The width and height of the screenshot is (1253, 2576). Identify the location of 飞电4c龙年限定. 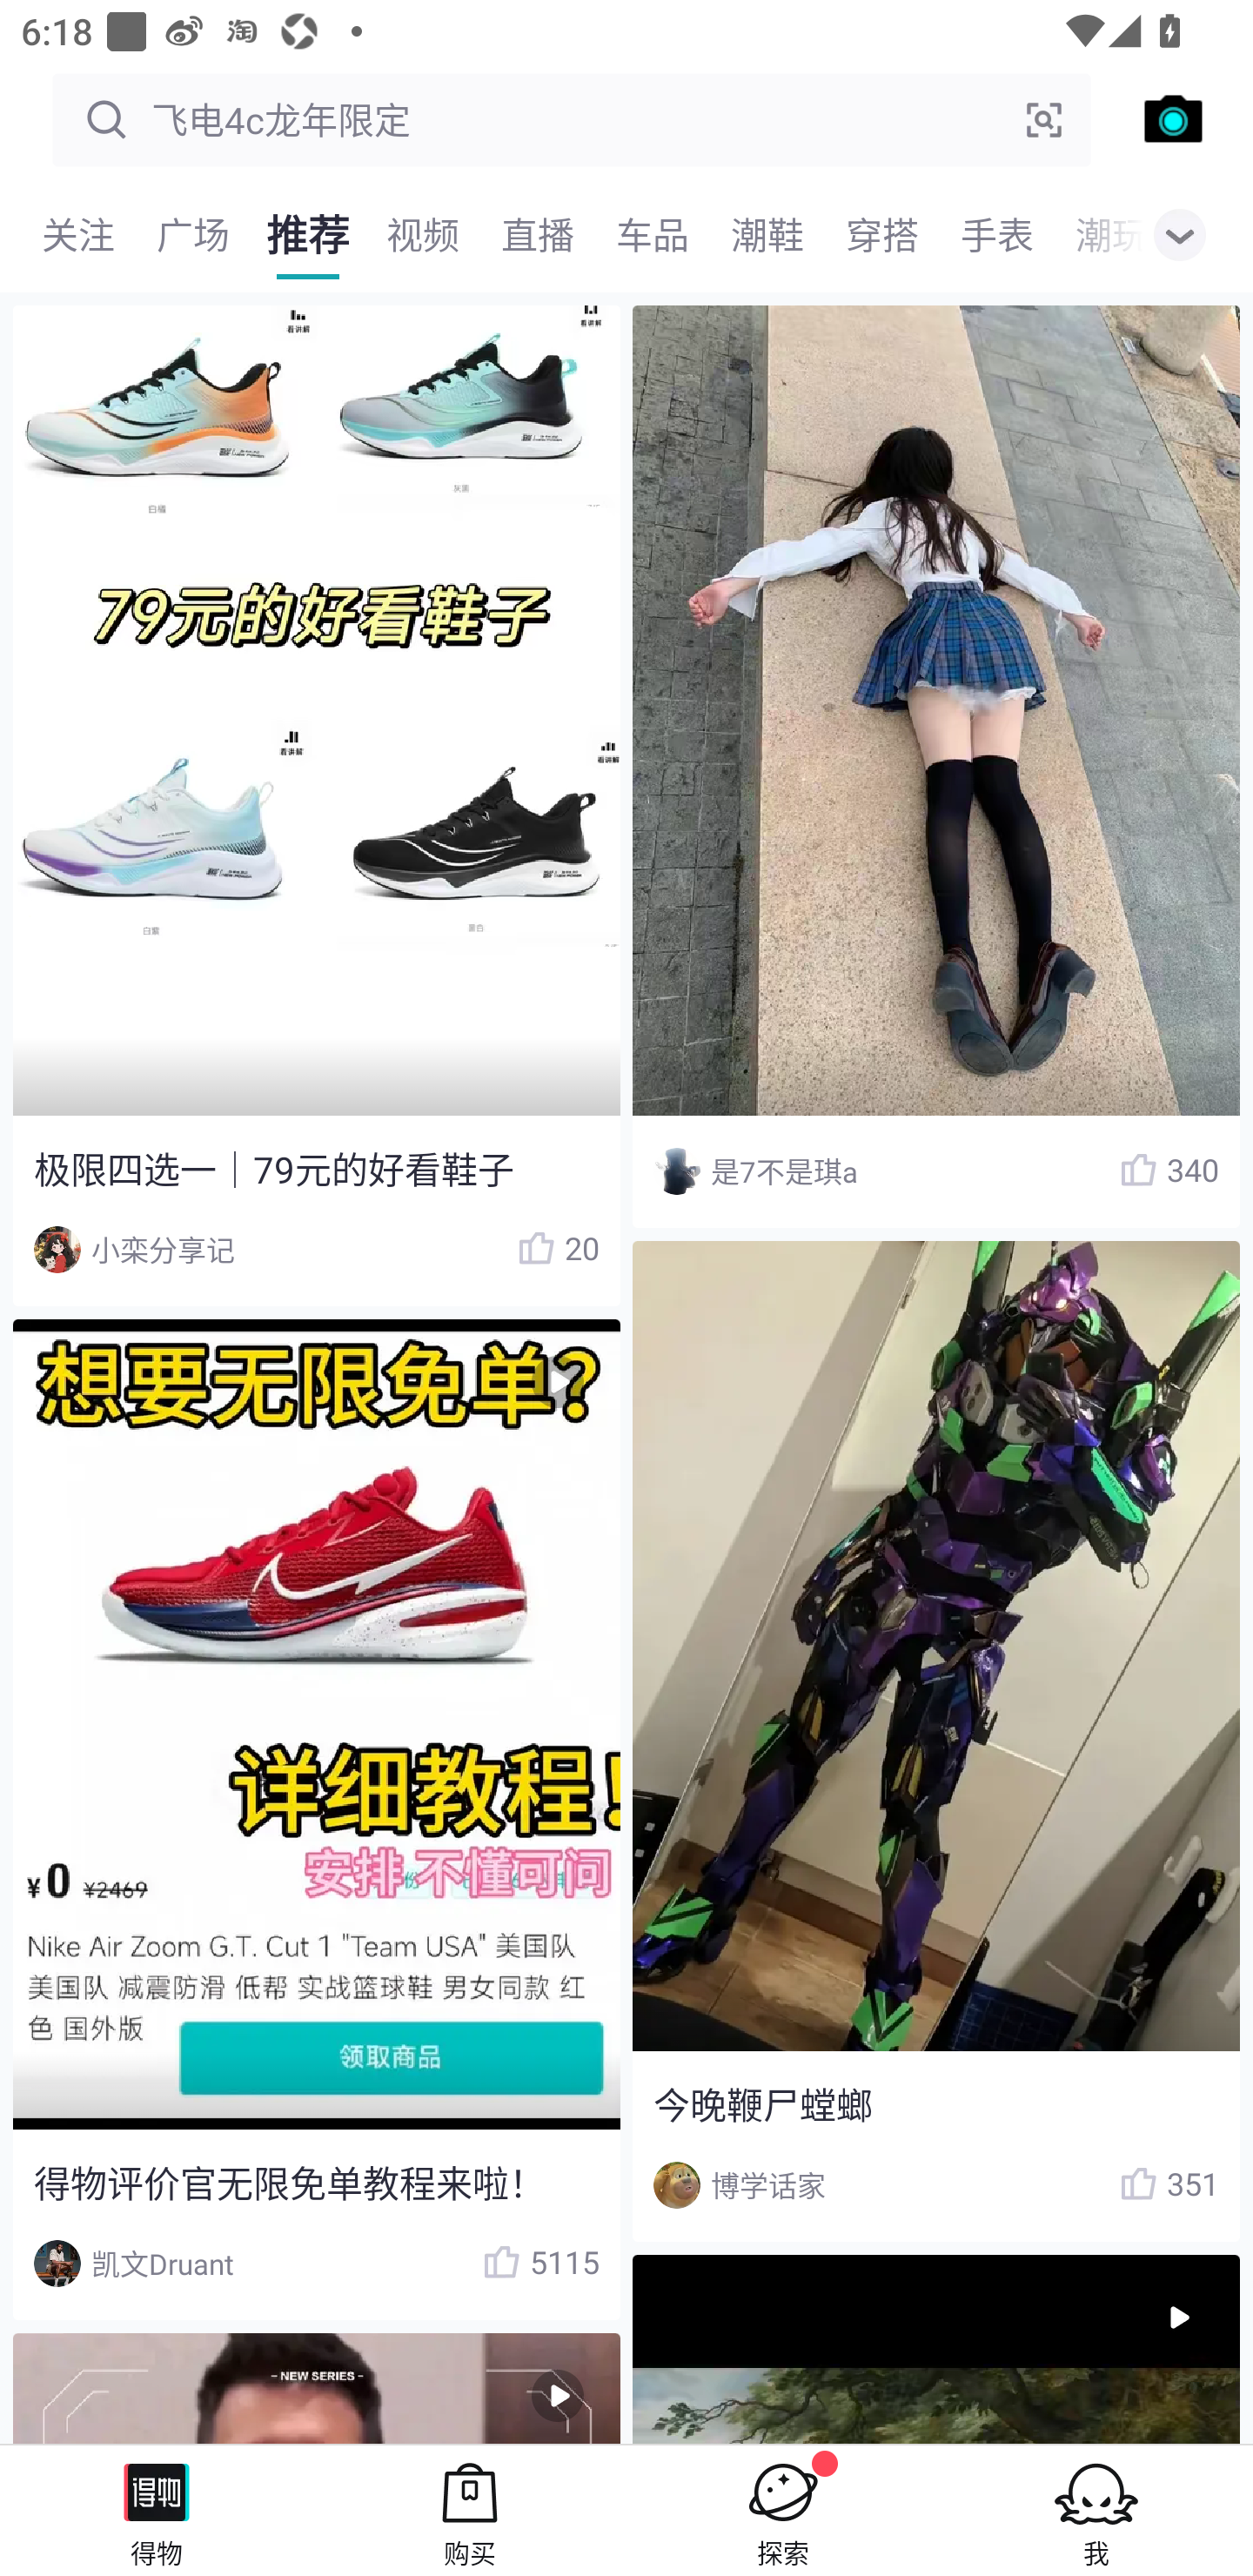
(572, 120).